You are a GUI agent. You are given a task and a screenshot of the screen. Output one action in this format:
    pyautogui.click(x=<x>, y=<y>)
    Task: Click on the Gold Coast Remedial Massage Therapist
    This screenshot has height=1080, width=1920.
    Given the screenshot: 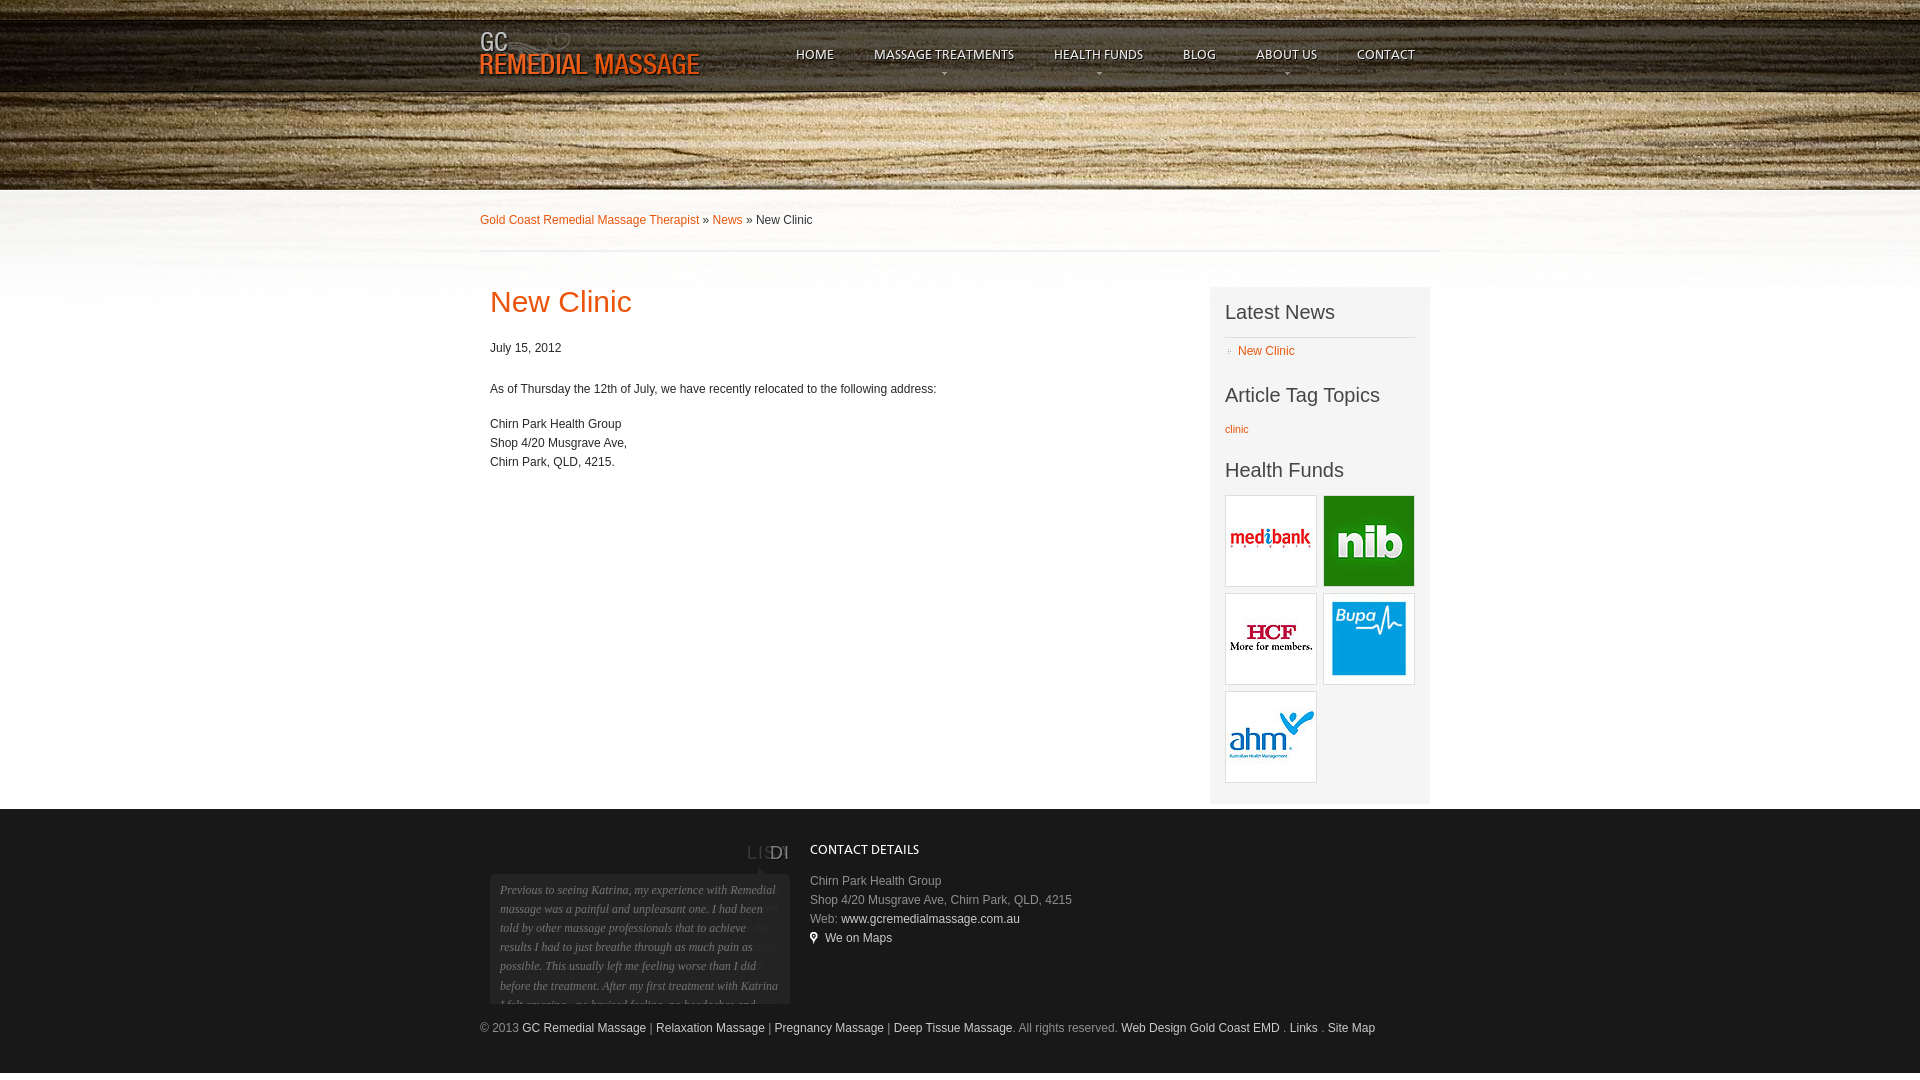 What is the action you would take?
    pyautogui.click(x=590, y=220)
    